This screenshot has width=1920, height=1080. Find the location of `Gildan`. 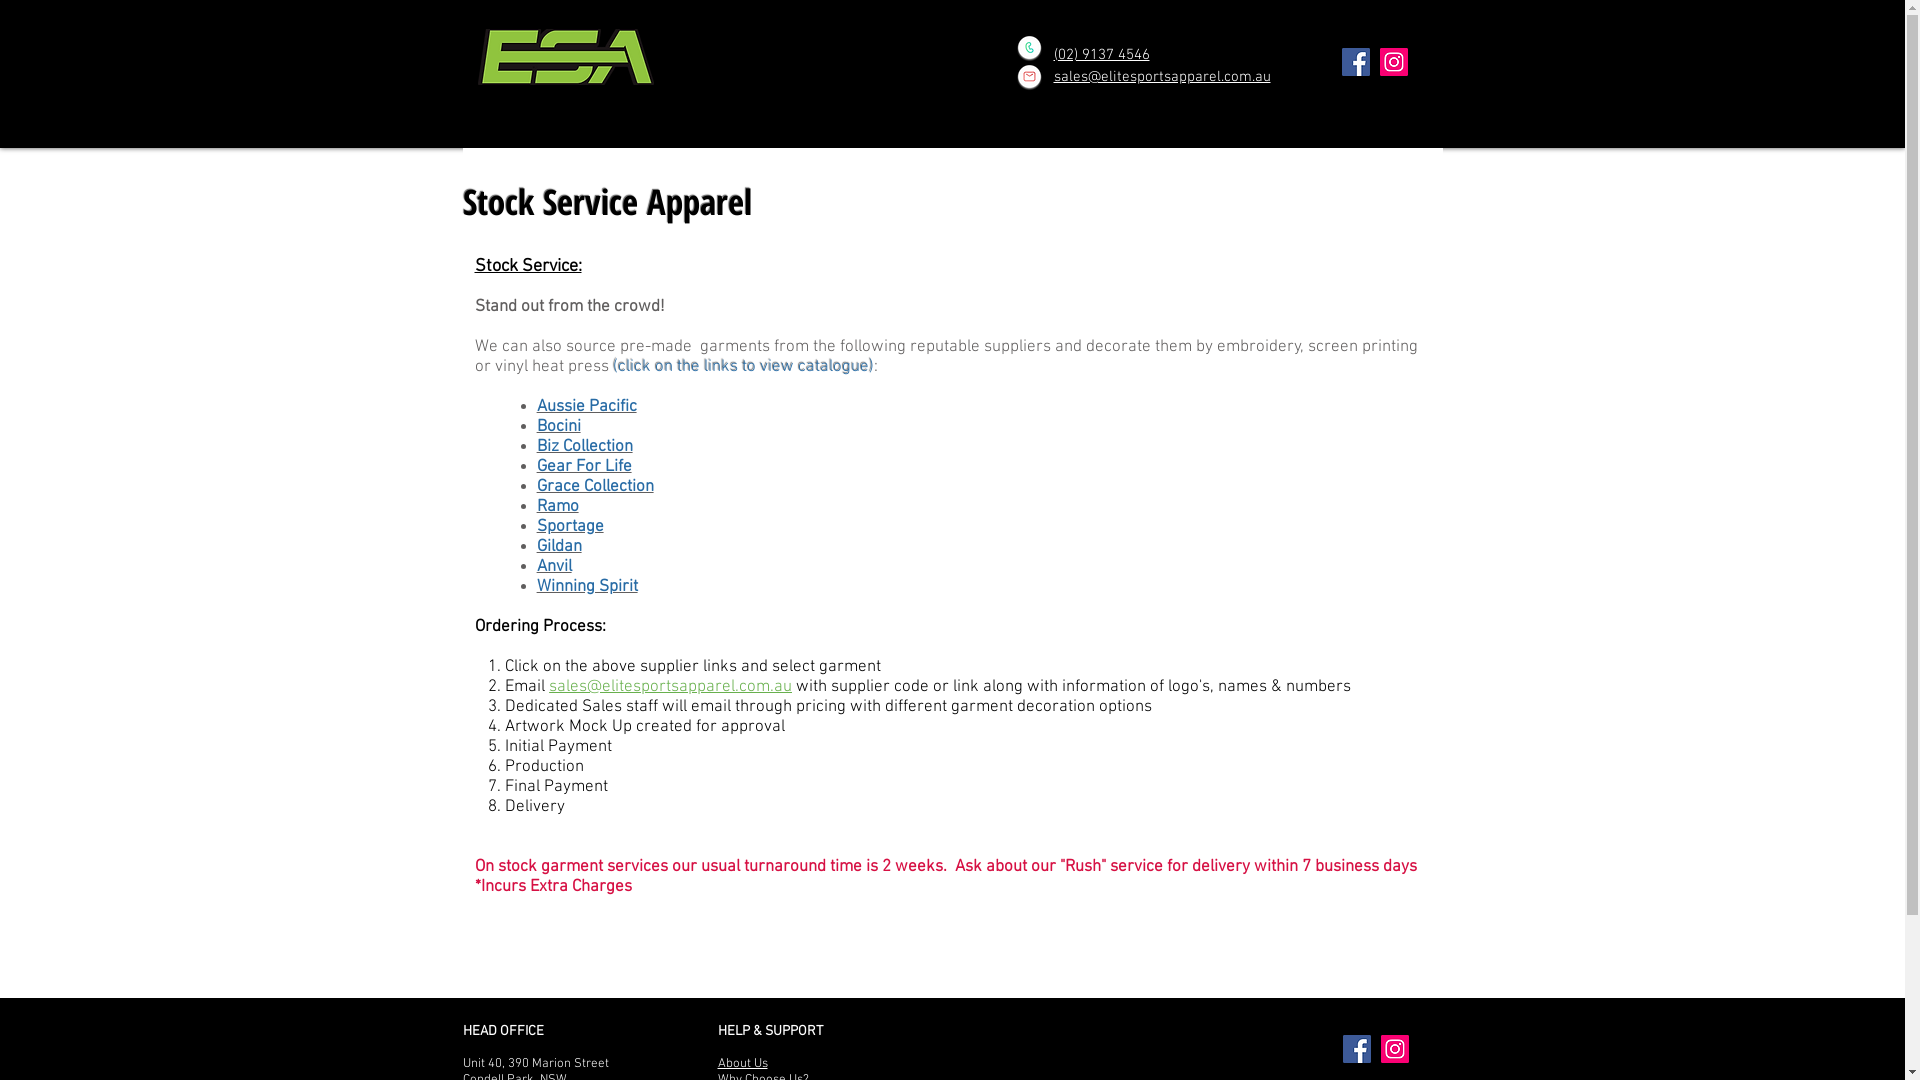

Gildan is located at coordinates (560, 547).